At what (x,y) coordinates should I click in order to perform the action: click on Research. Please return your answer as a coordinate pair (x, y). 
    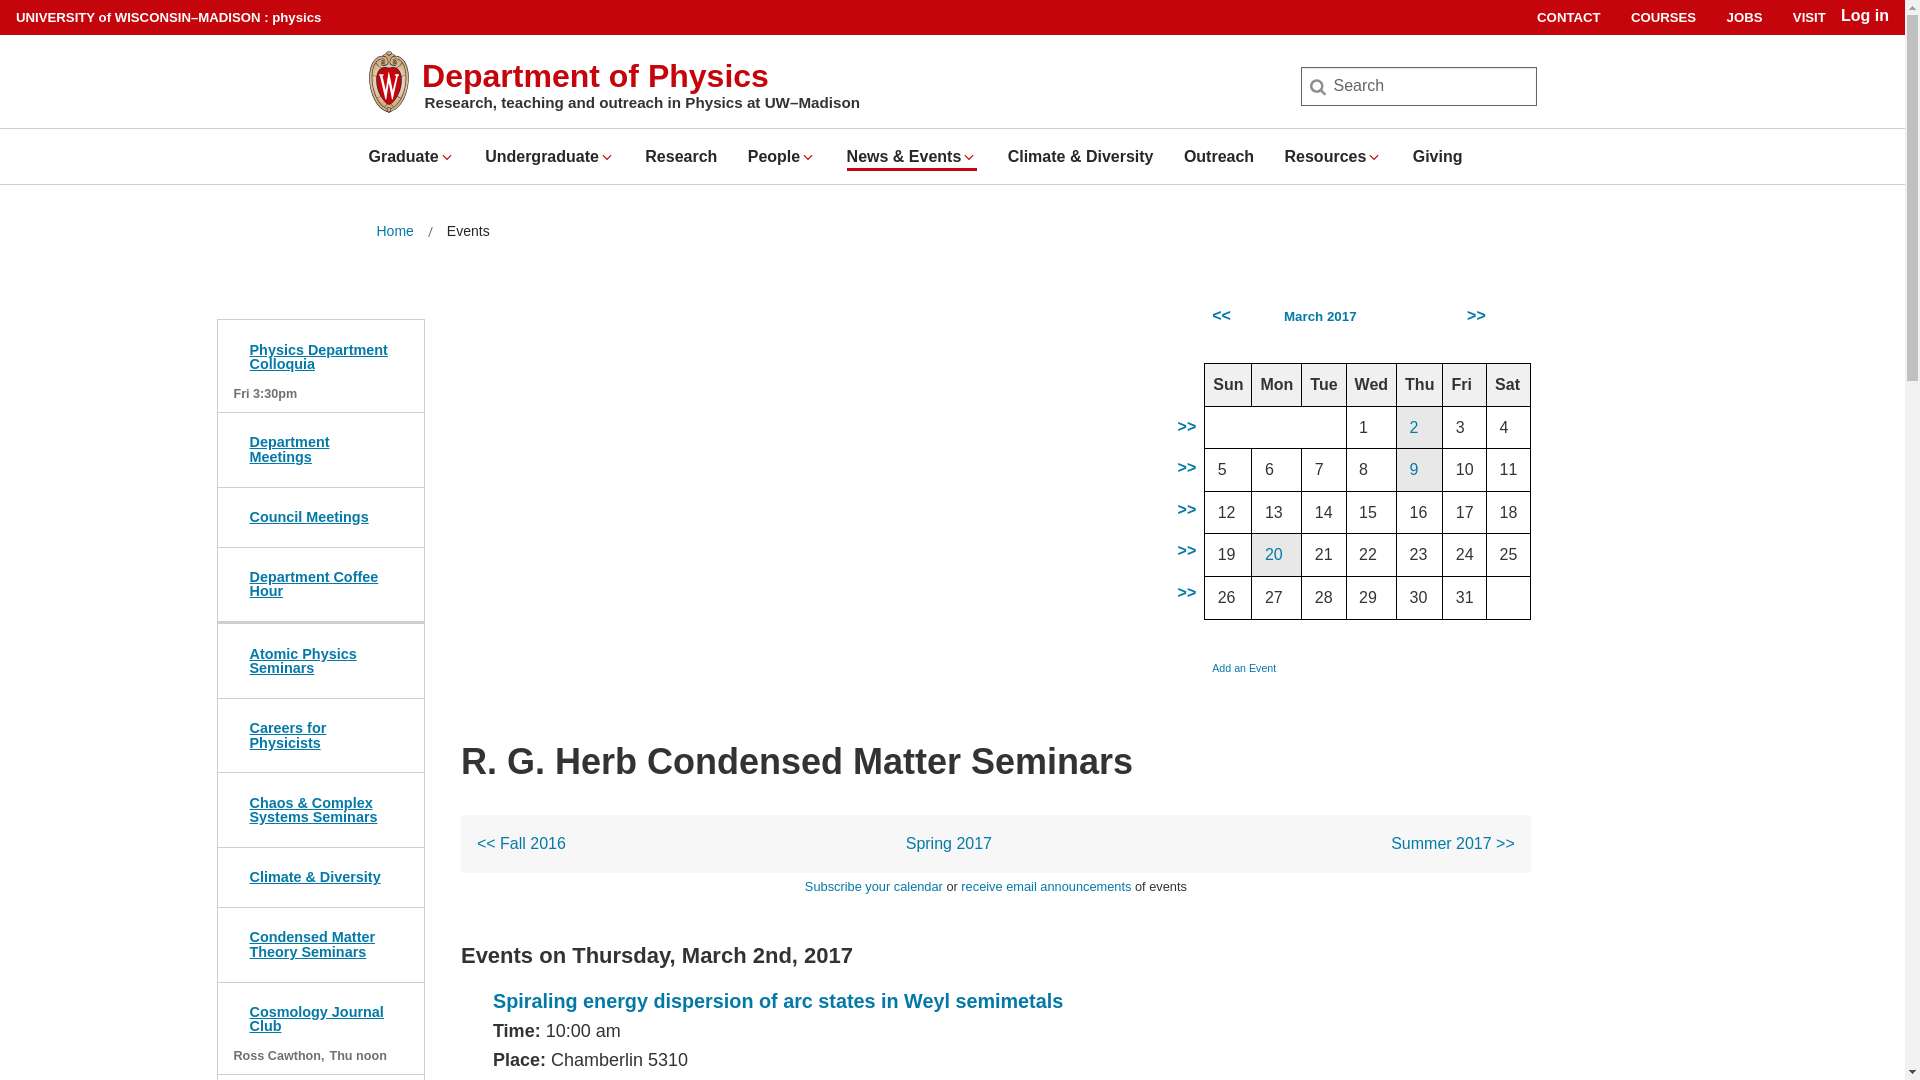
    Looking at the image, I should click on (680, 156).